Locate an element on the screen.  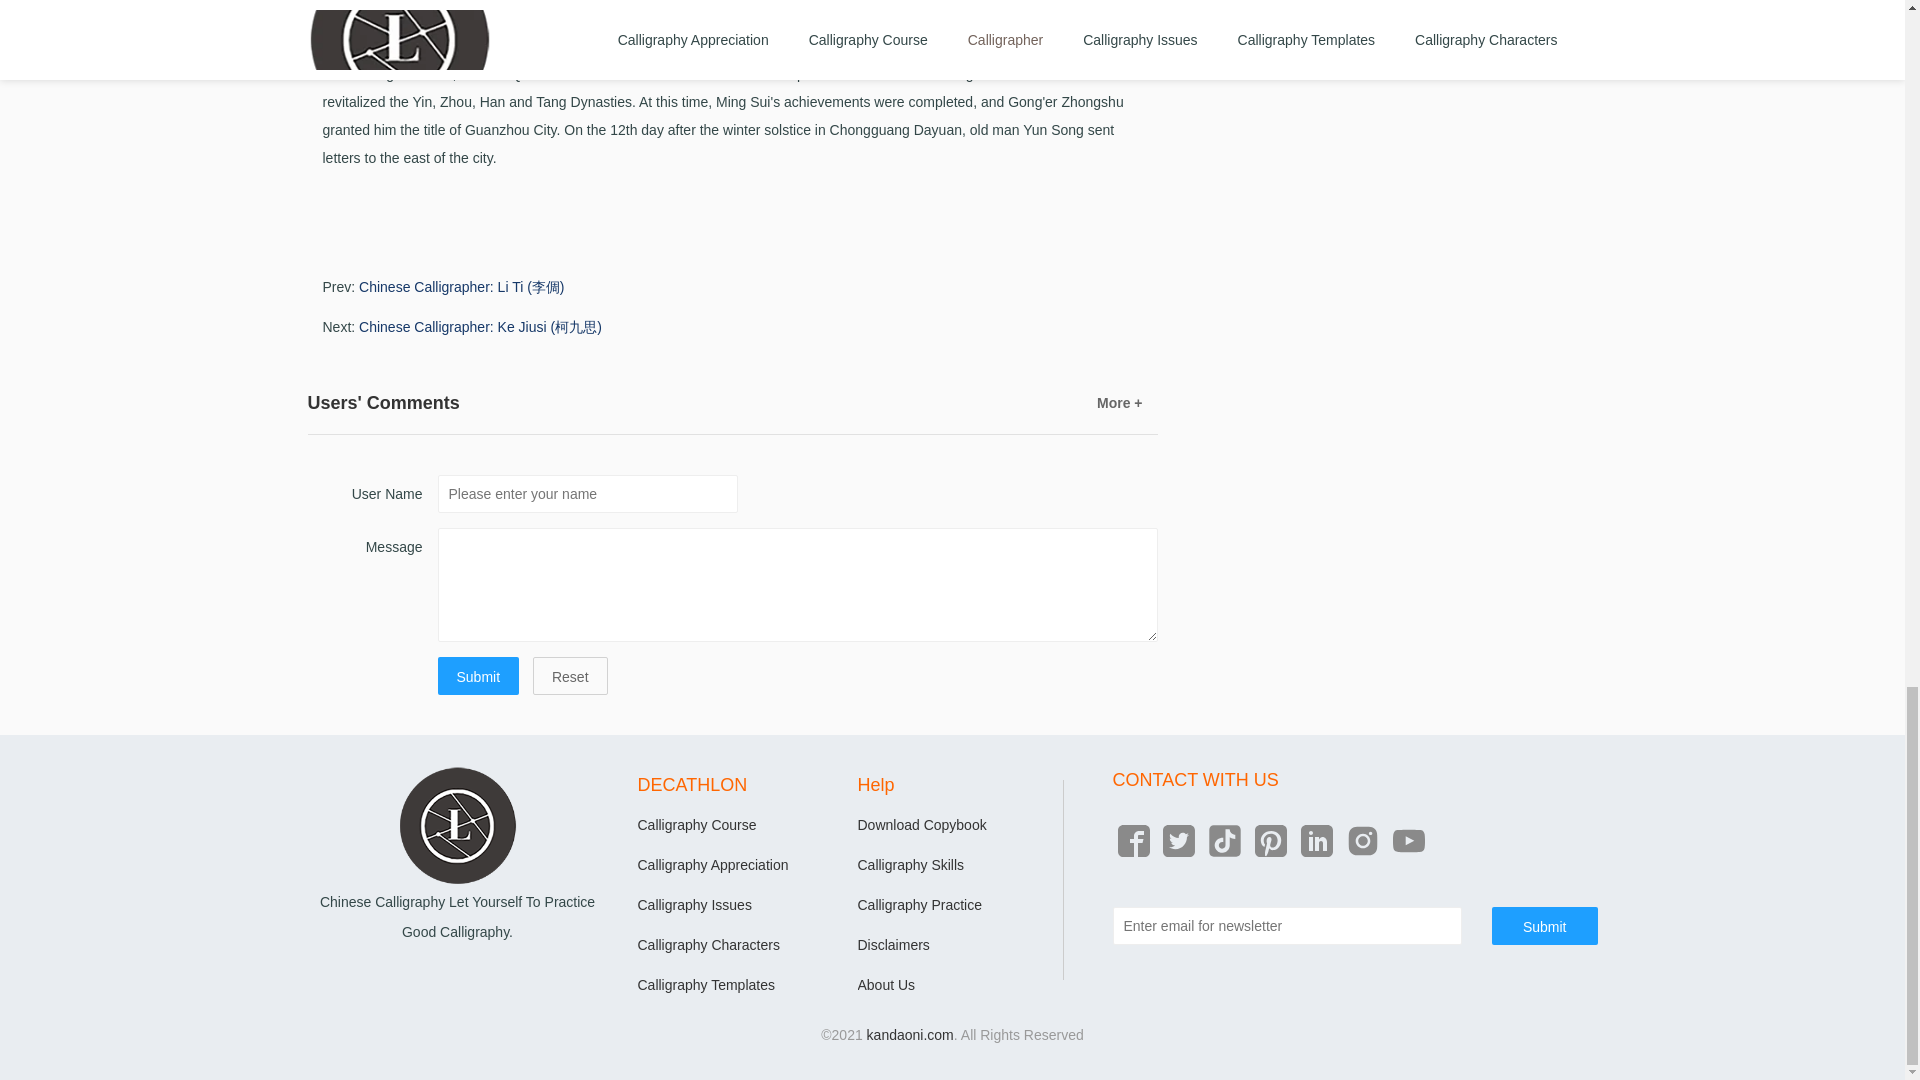
Calligraphy Skills is located at coordinates (912, 864).